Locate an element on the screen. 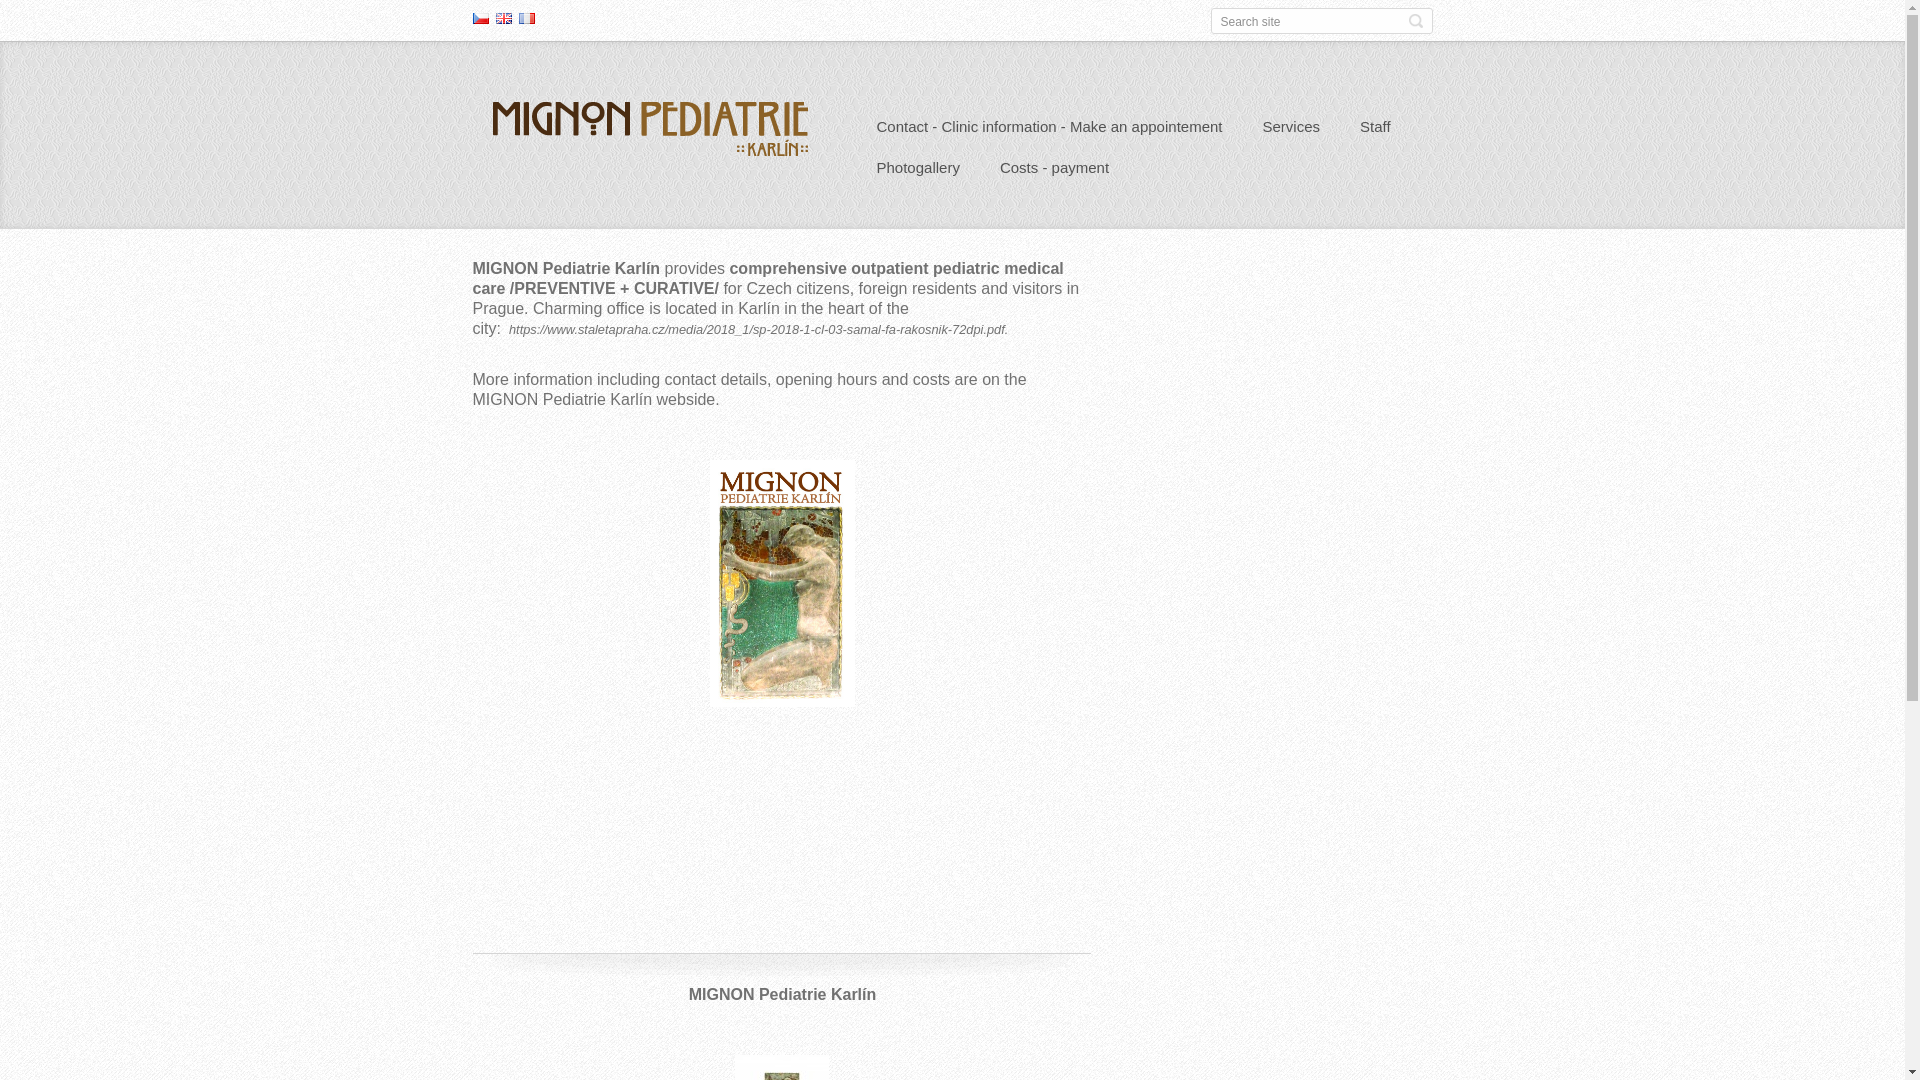 The height and width of the screenshot is (1080, 1920). Photogallery is located at coordinates (918, 170).